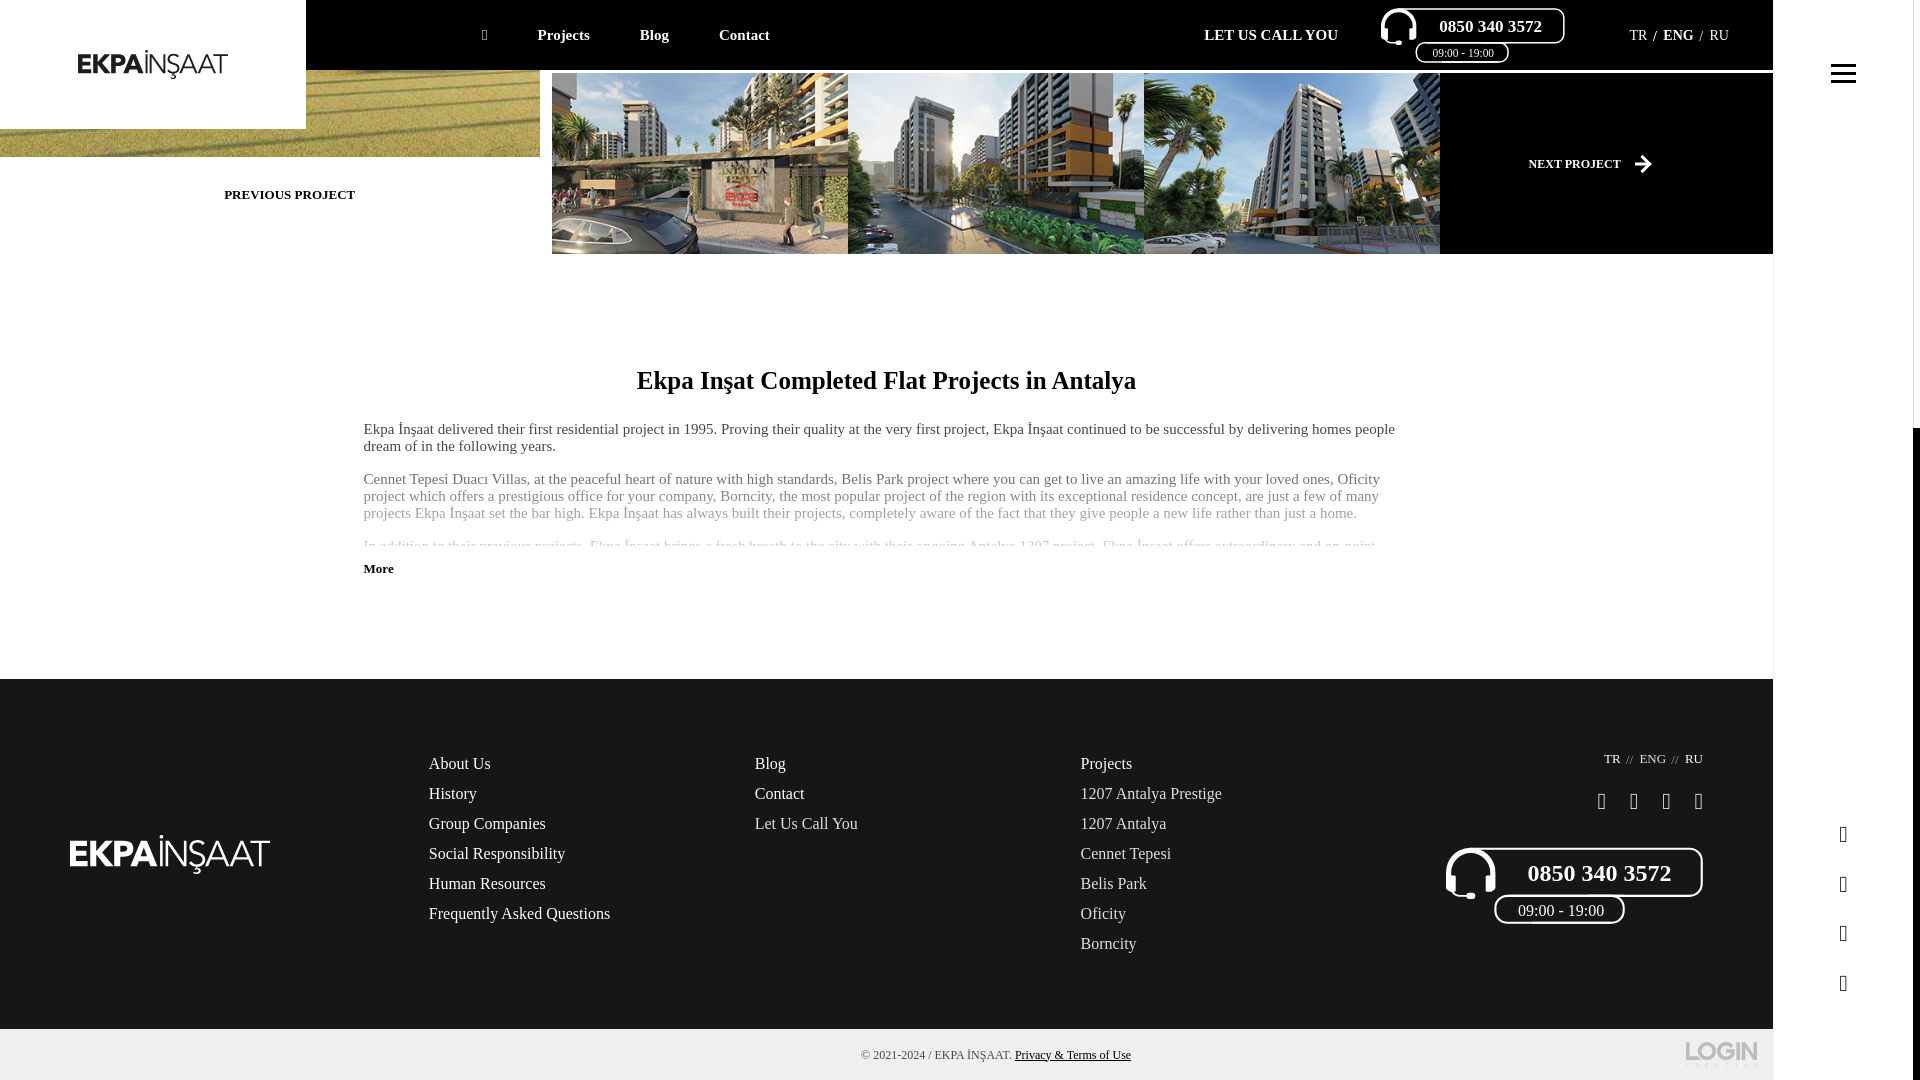 This screenshot has width=1920, height=1080. What do you see at coordinates (290, 194) in the screenshot?
I see `PREVIOUS PROJECT` at bounding box center [290, 194].